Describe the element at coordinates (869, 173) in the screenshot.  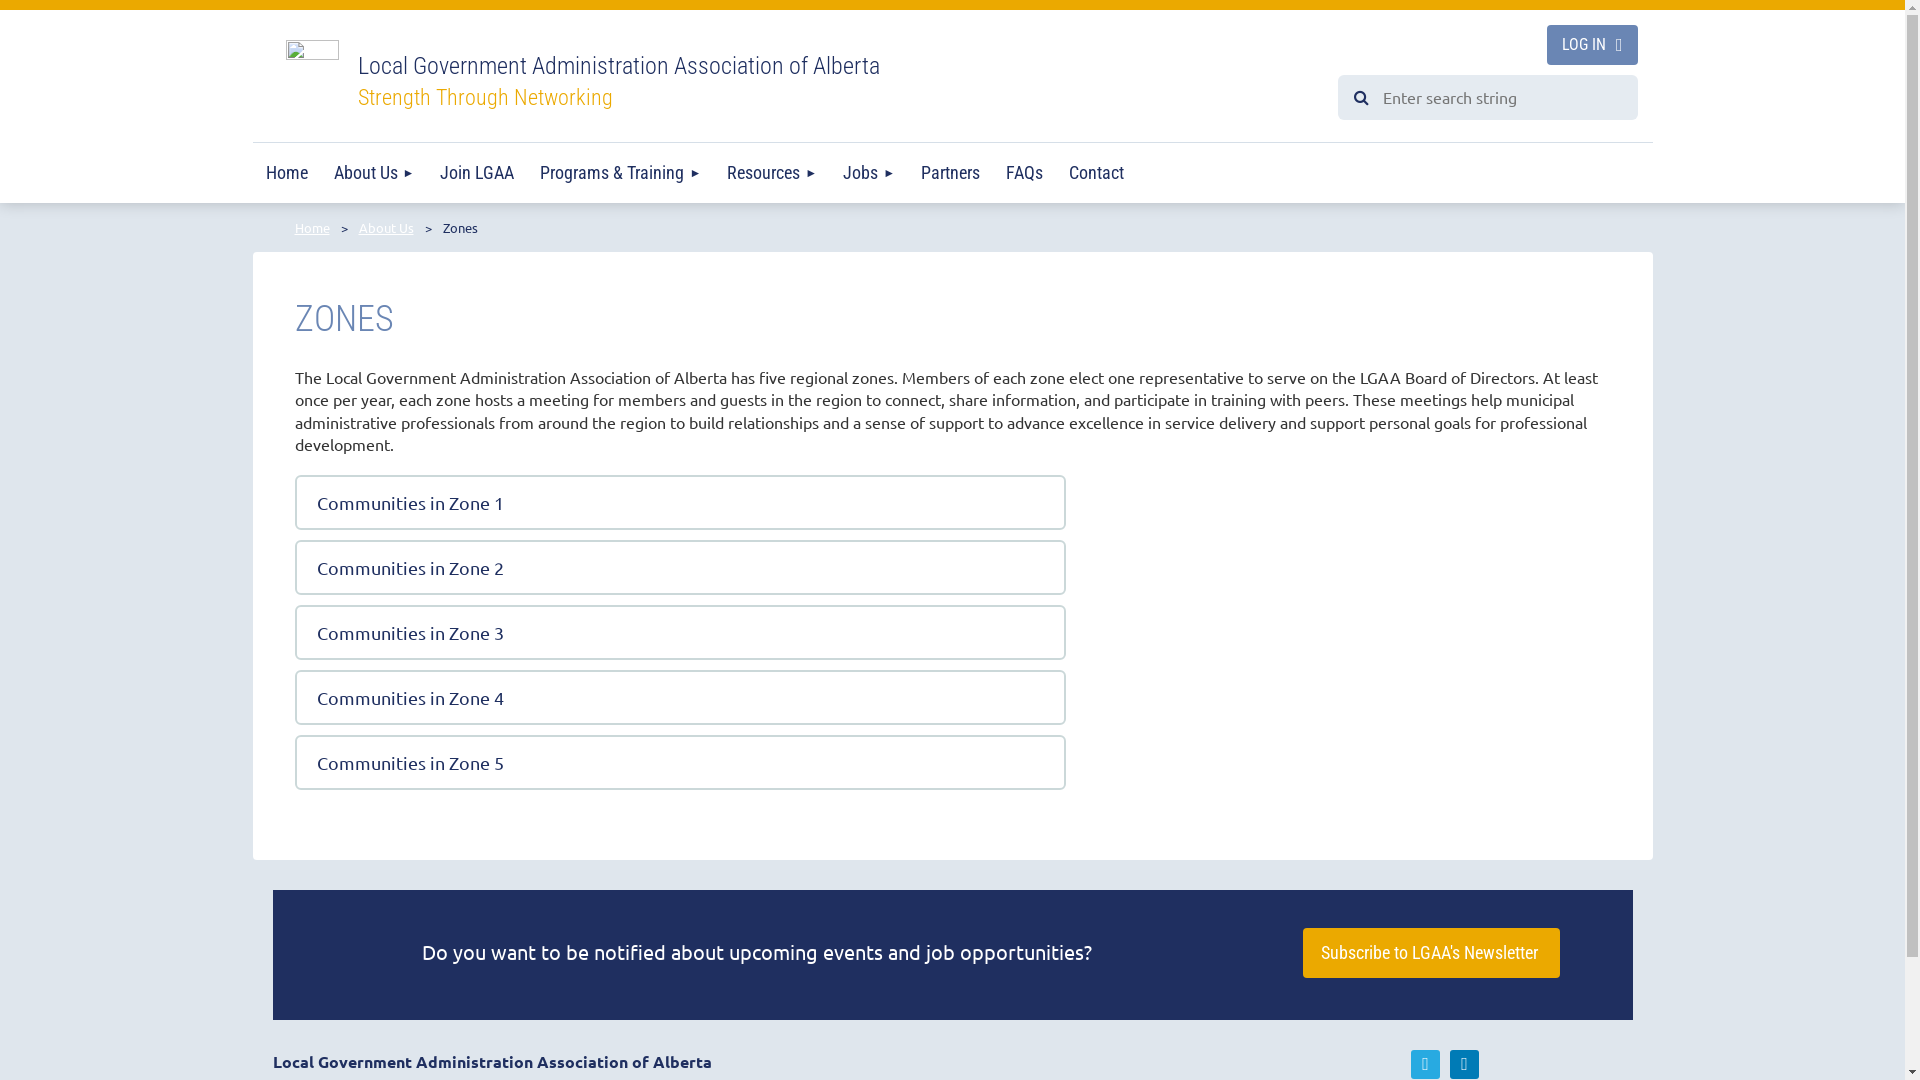
I see `Jobs` at that location.